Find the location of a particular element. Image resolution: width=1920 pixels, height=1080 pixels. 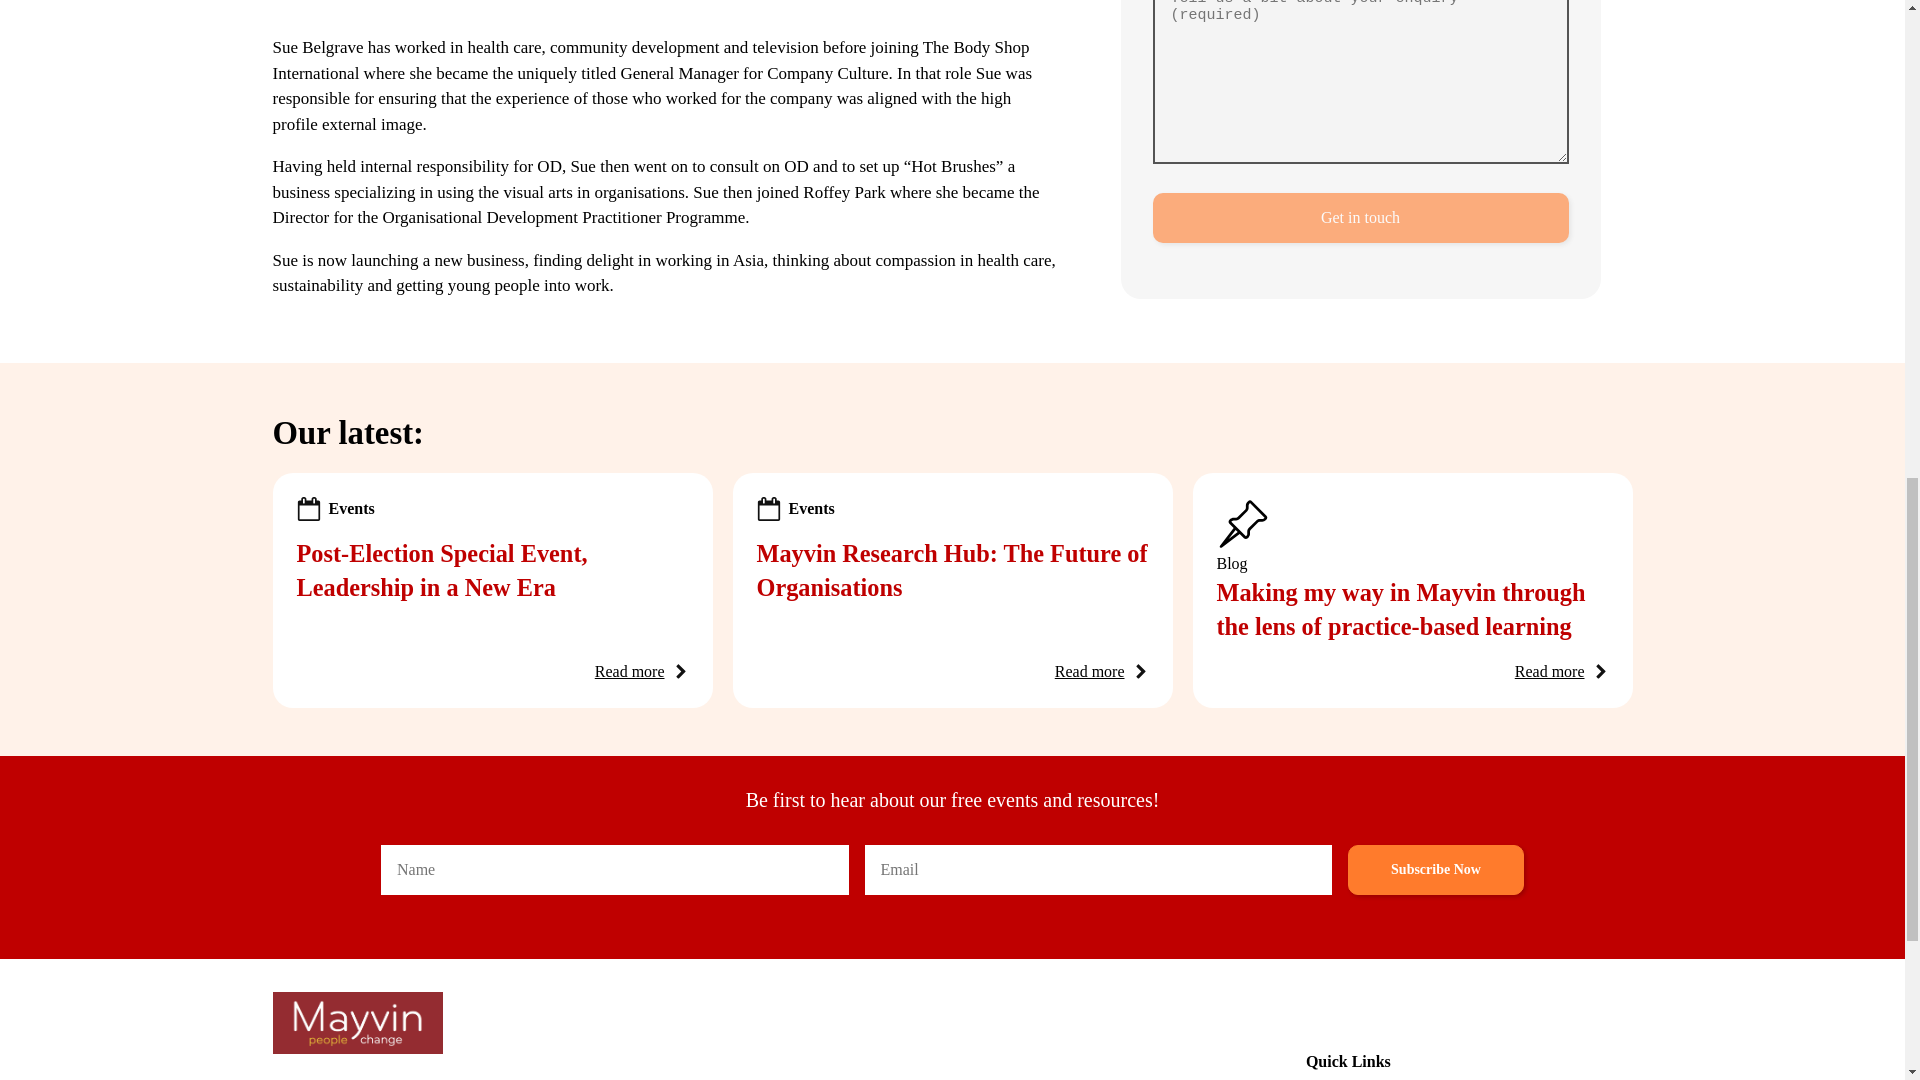

Get in touch is located at coordinates (1360, 158).